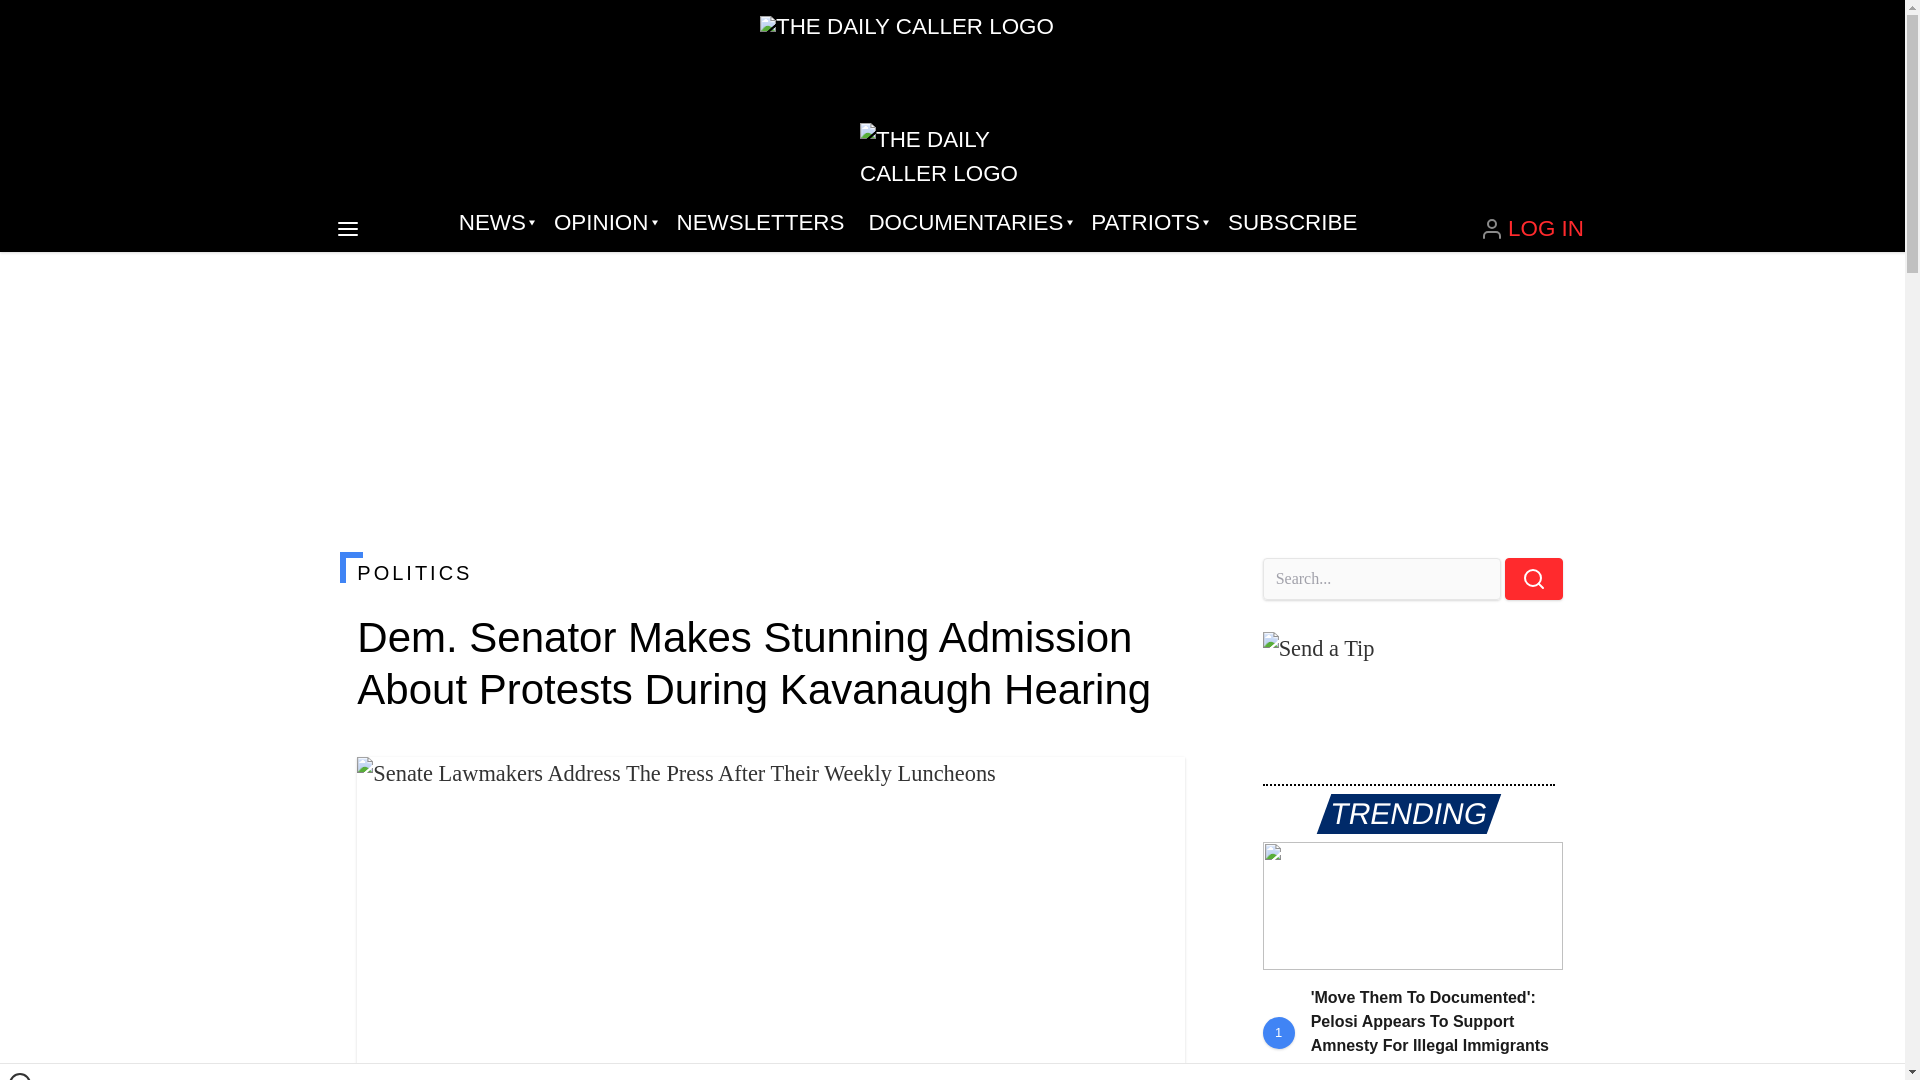 Image resolution: width=1920 pixels, height=1080 pixels. What do you see at coordinates (602, 222) in the screenshot?
I see `OPINION` at bounding box center [602, 222].